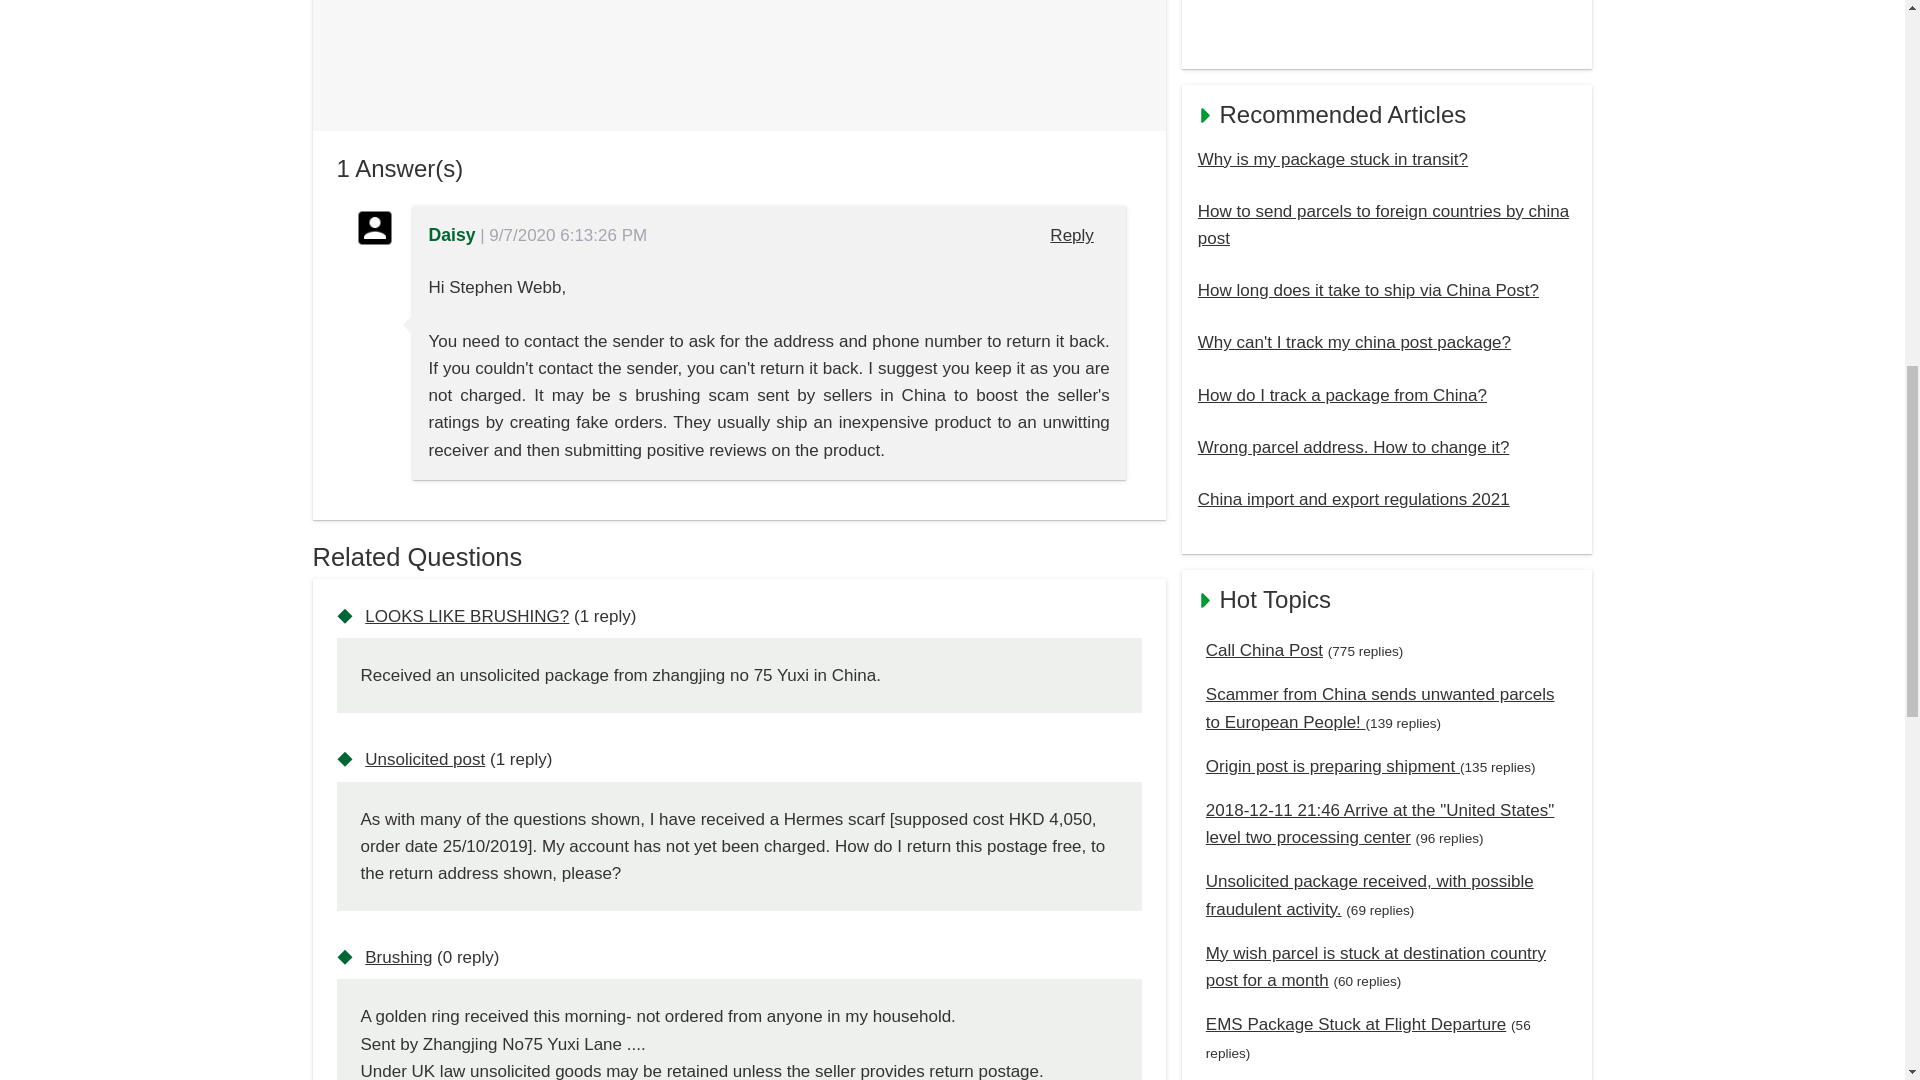 Image resolution: width=1920 pixels, height=1080 pixels. I want to click on Call China Post, so click(1264, 650).